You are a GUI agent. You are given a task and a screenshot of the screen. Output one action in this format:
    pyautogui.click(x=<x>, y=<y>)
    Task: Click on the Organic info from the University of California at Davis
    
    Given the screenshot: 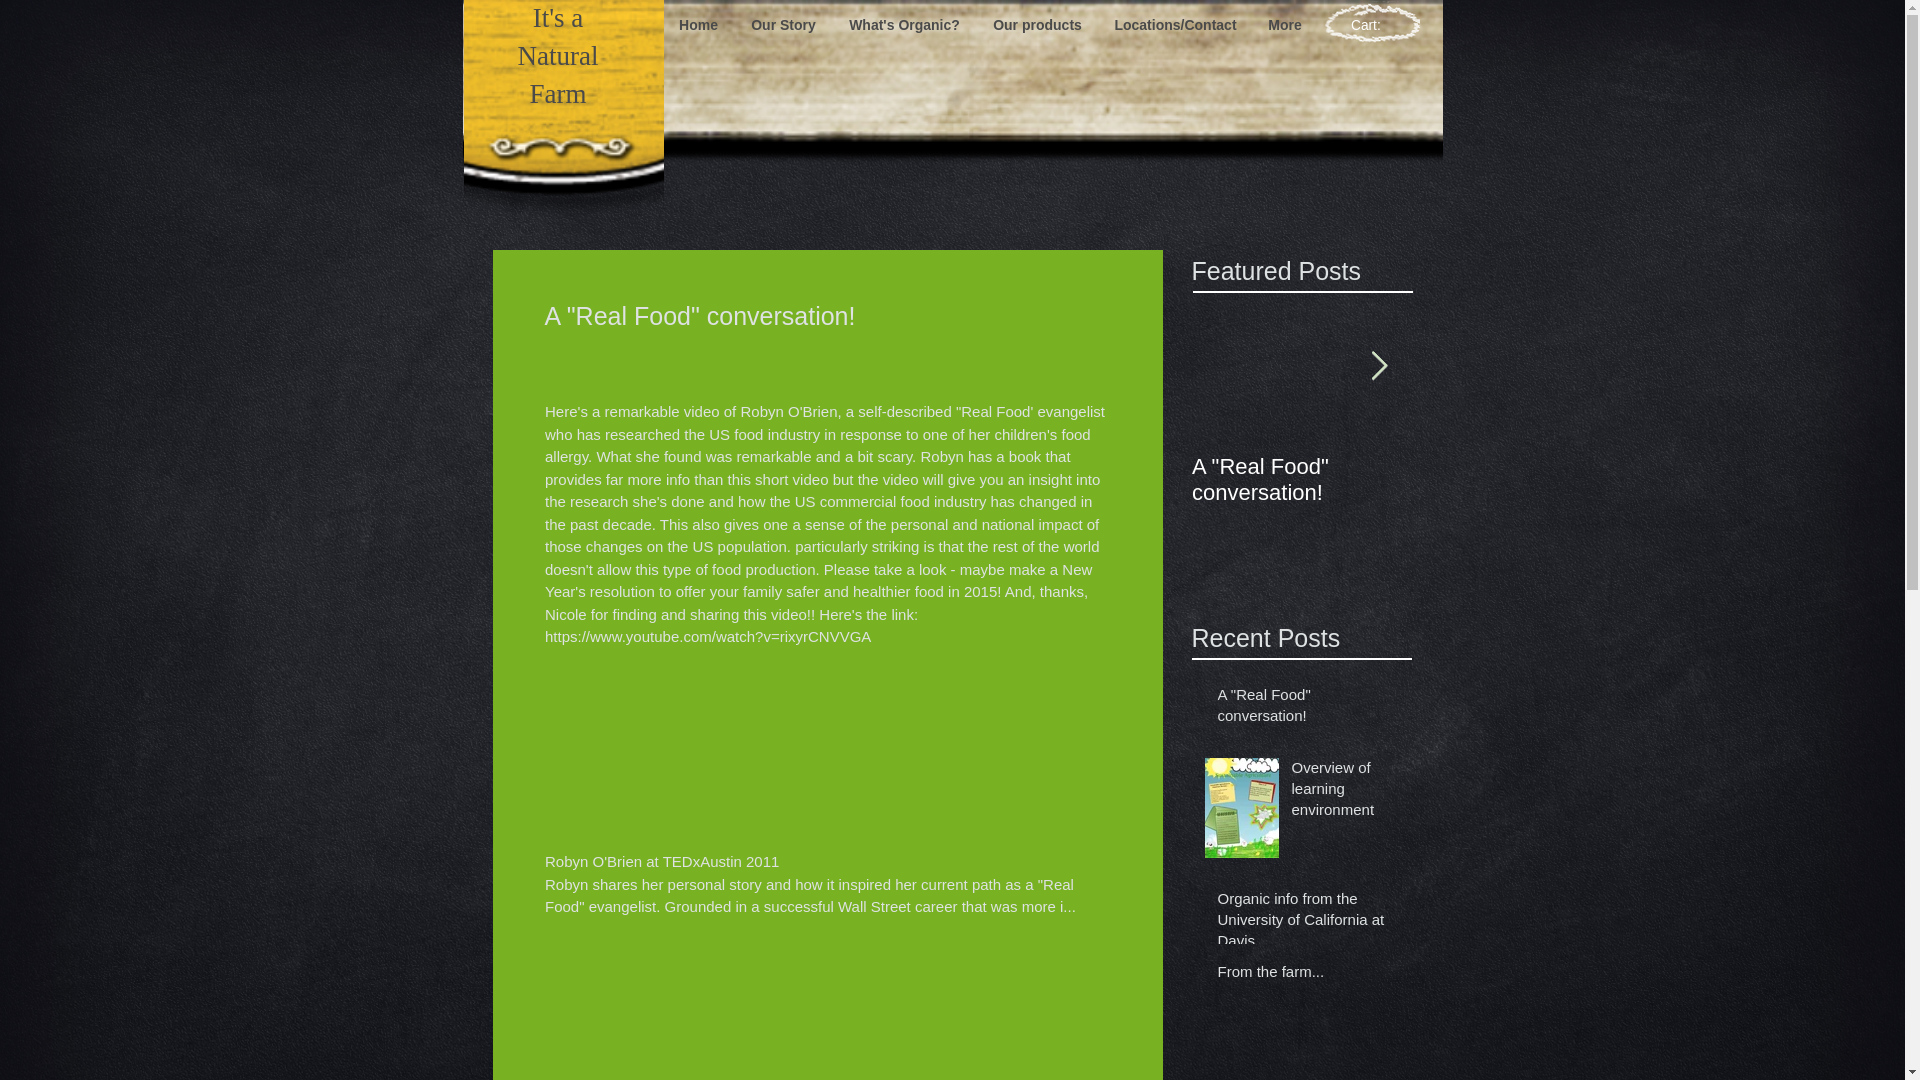 What is the action you would take?
    pyautogui.click(x=1308, y=923)
    